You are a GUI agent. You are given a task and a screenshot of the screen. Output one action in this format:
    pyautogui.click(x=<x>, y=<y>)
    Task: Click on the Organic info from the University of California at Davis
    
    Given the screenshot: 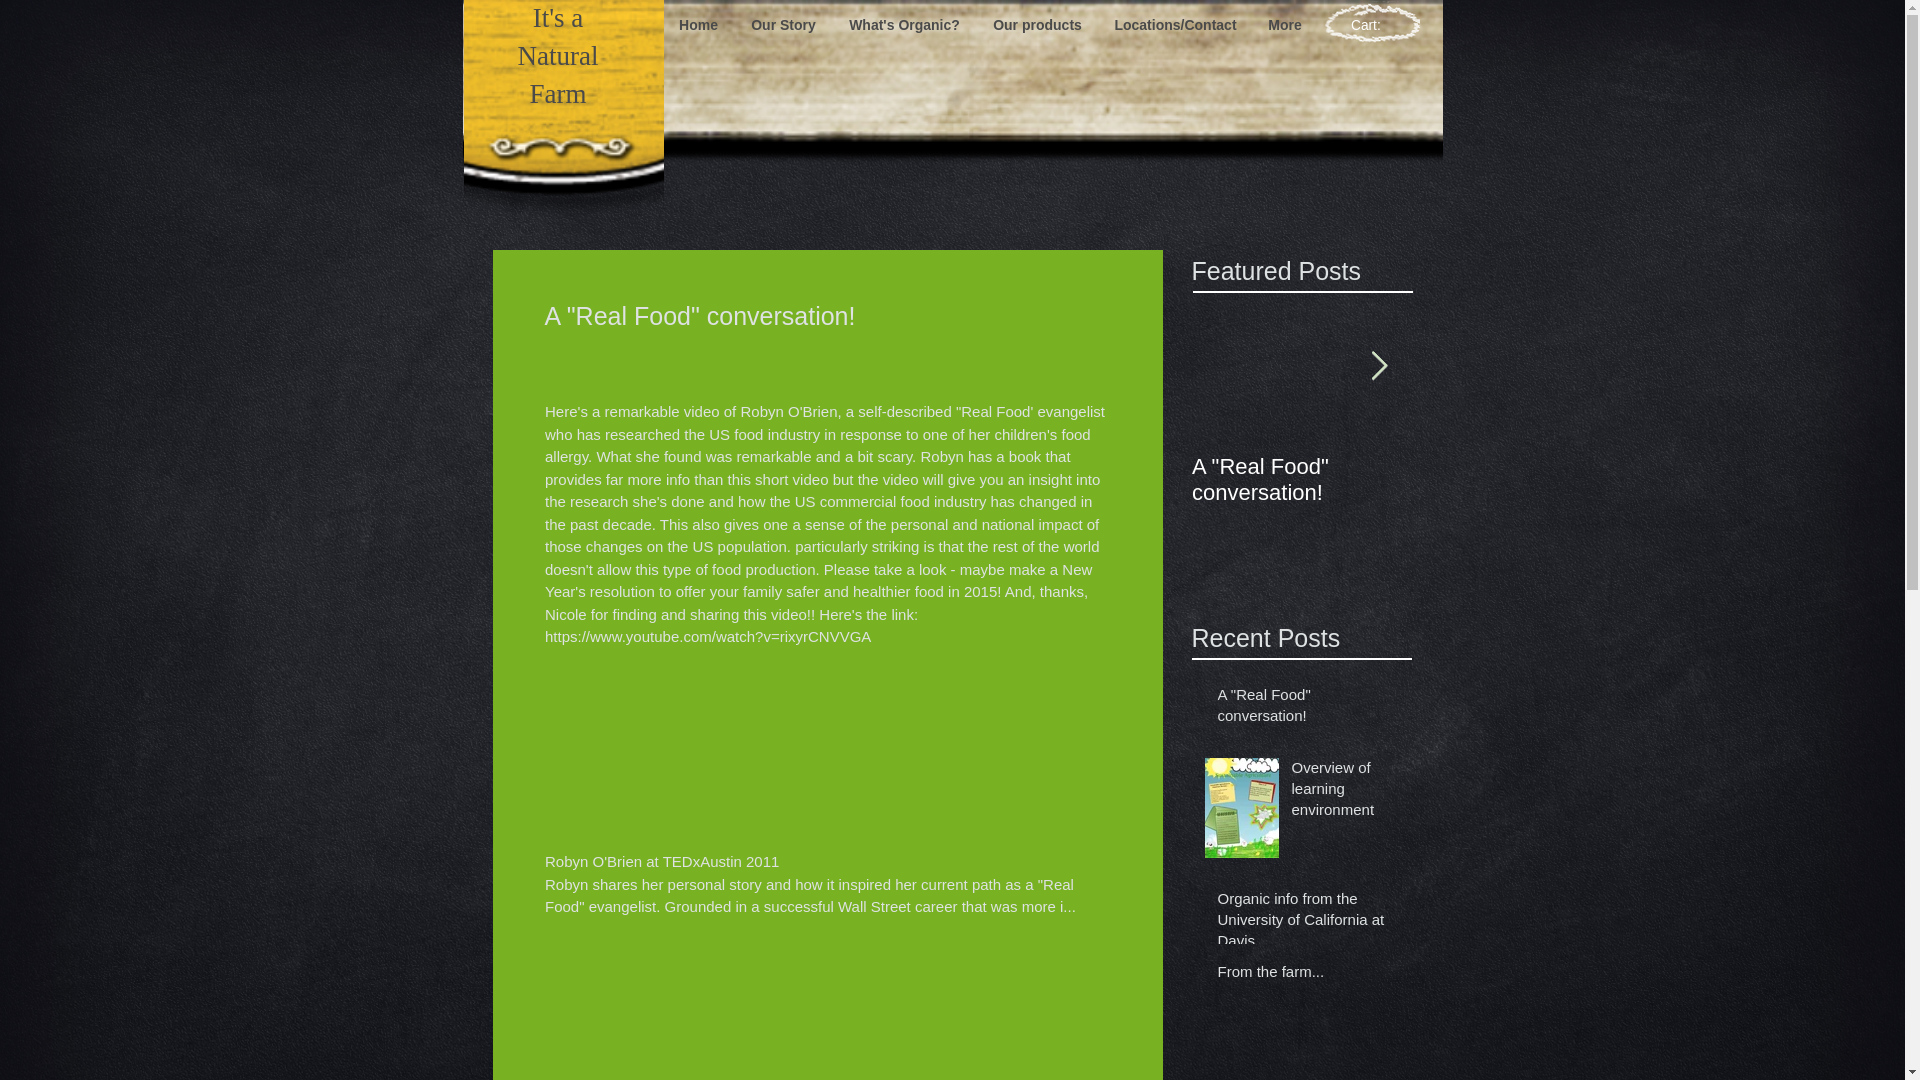 What is the action you would take?
    pyautogui.click(x=1308, y=923)
    